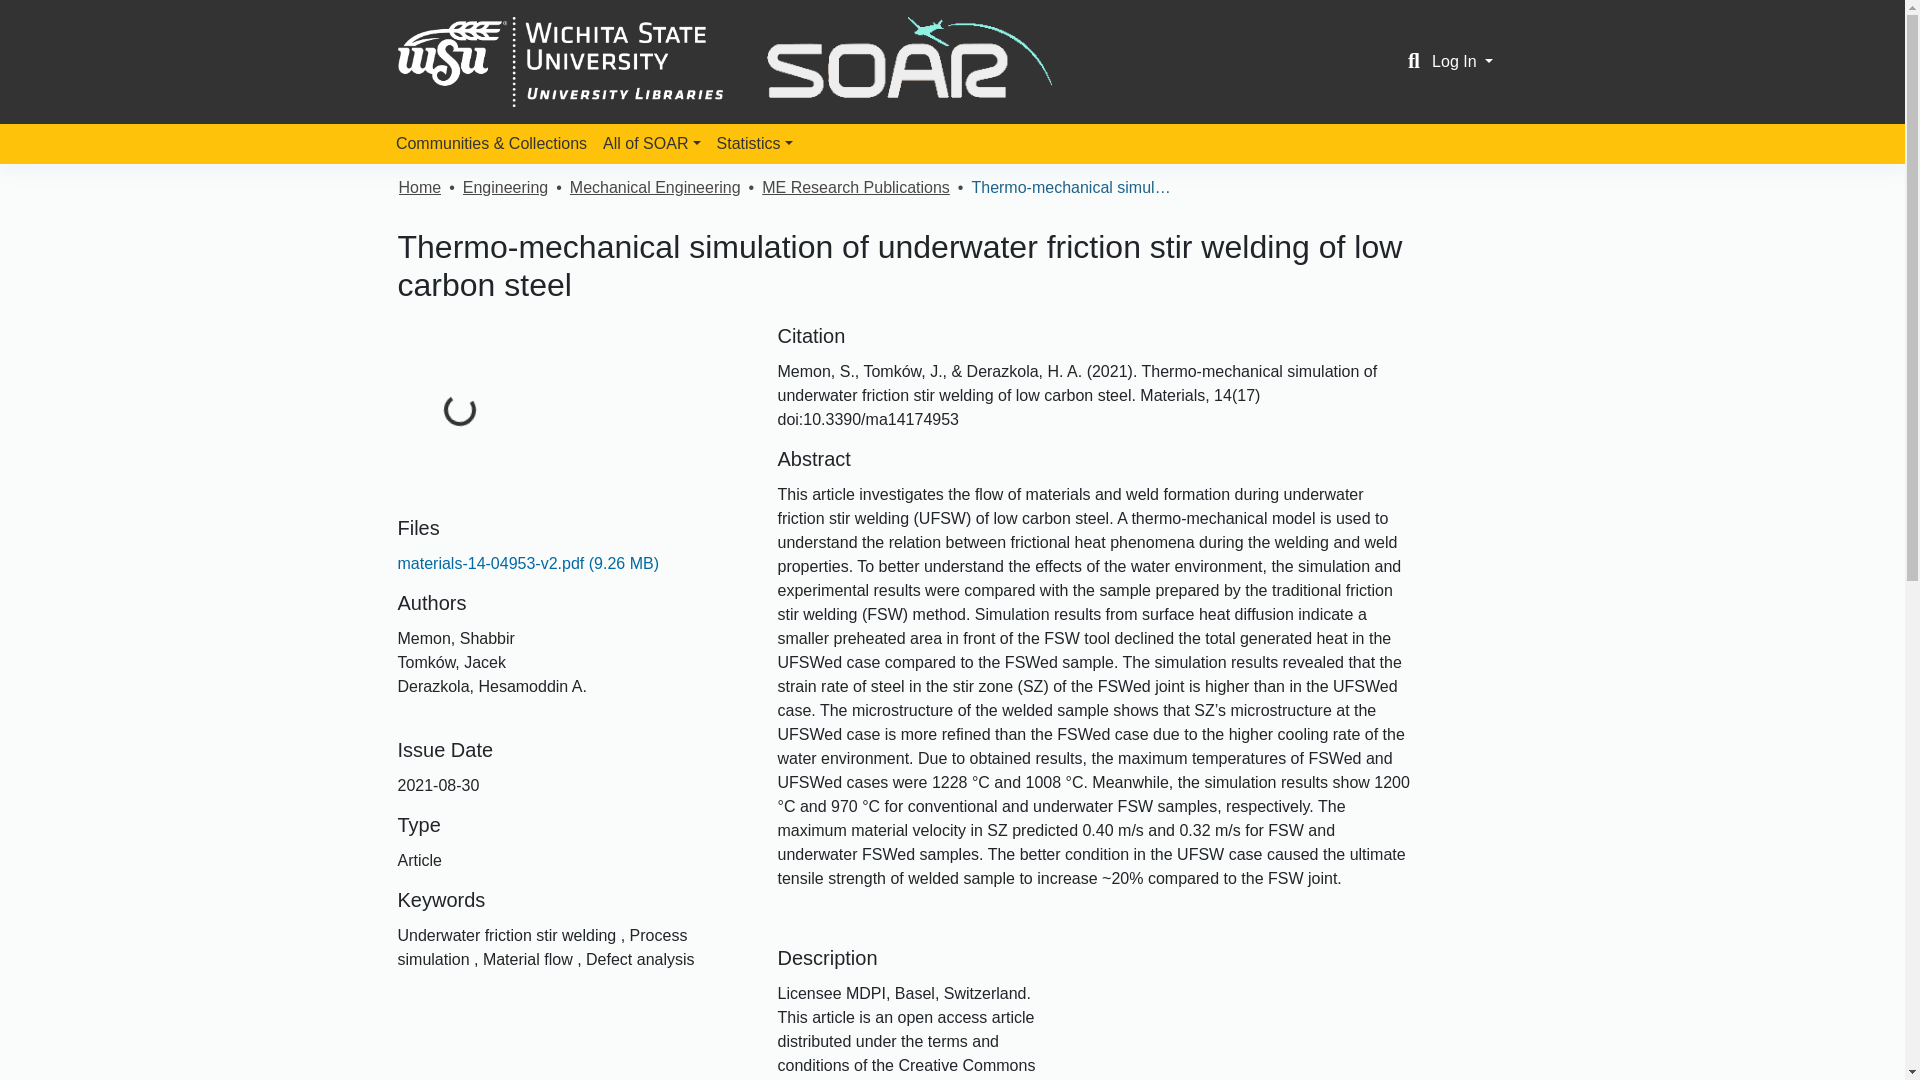 The image size is (1920, 1080). Describe the element at coordinates (504, 188) in the screenshot. I see `Engineering` at that location.